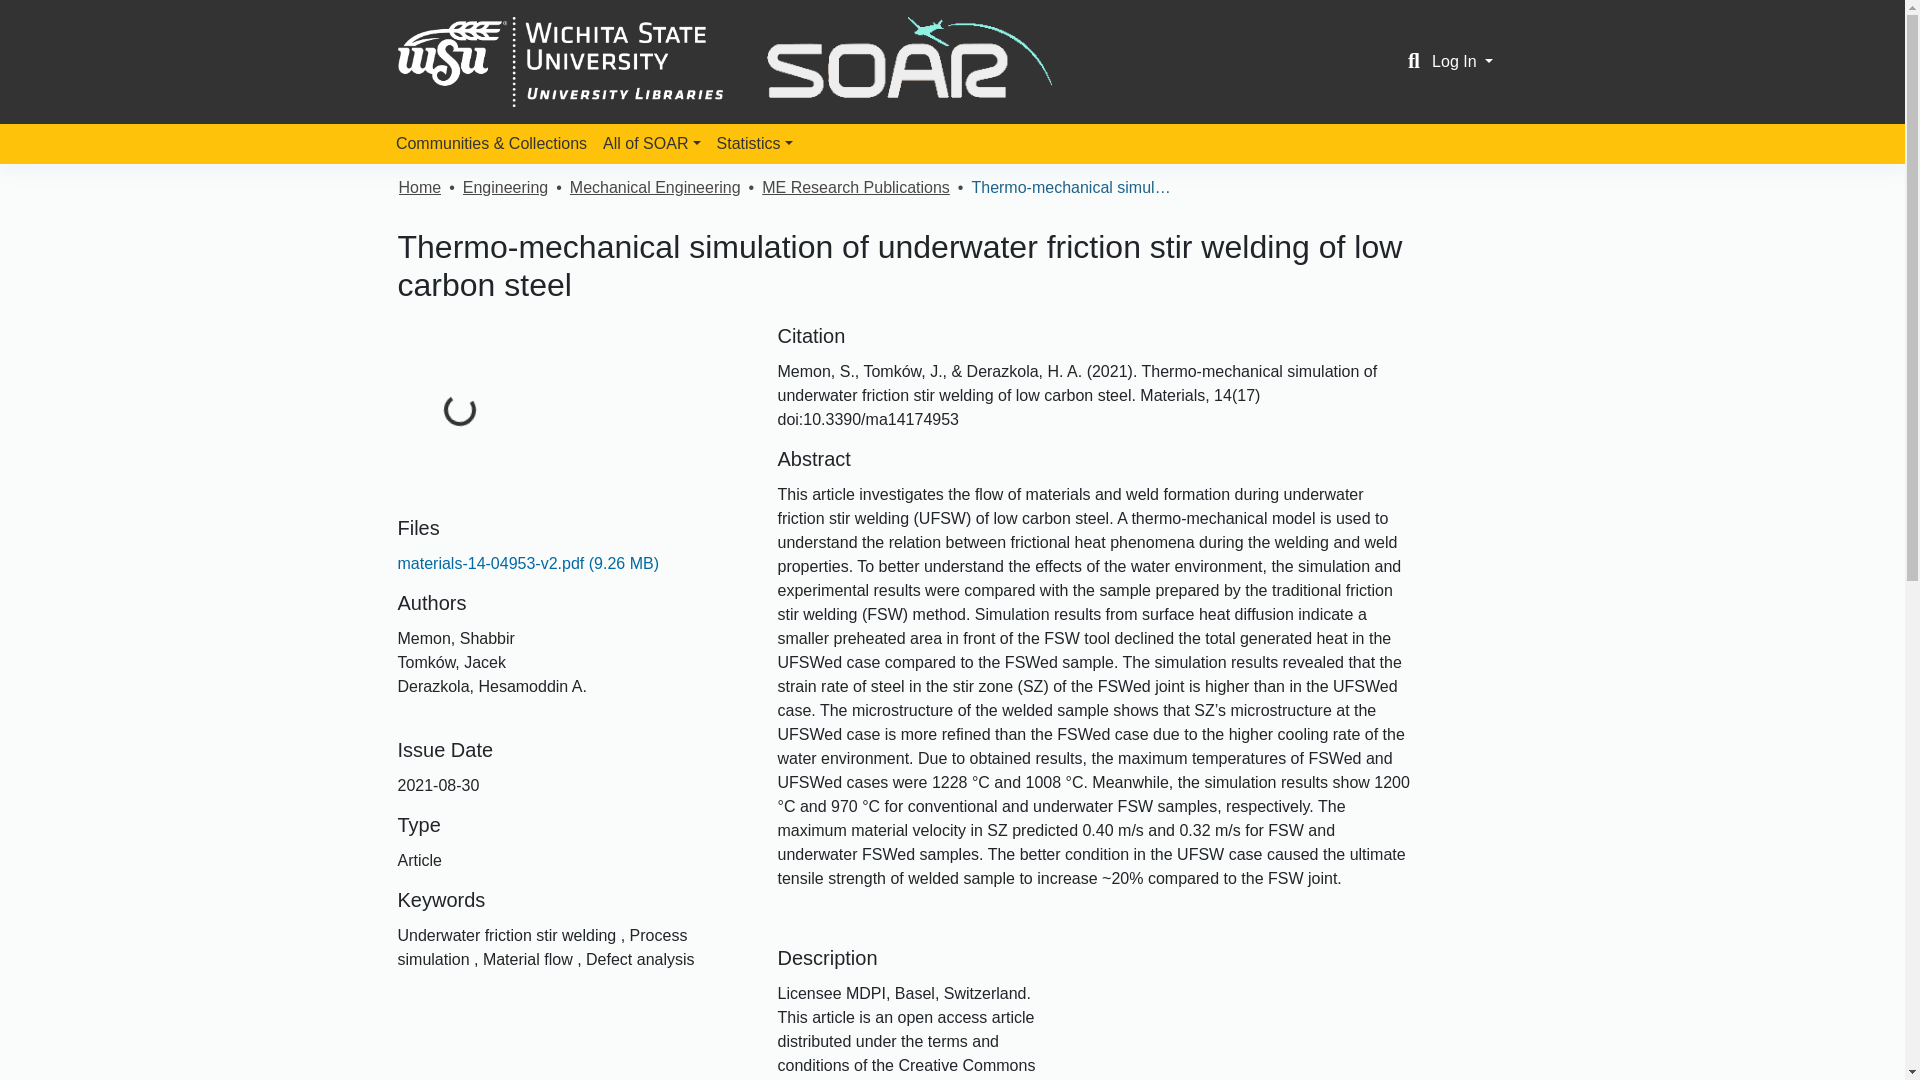 The image size is (1920, 1080). Describe the element at coordinates (504, 188) in the screenshot. I see `Engineering` at that location.